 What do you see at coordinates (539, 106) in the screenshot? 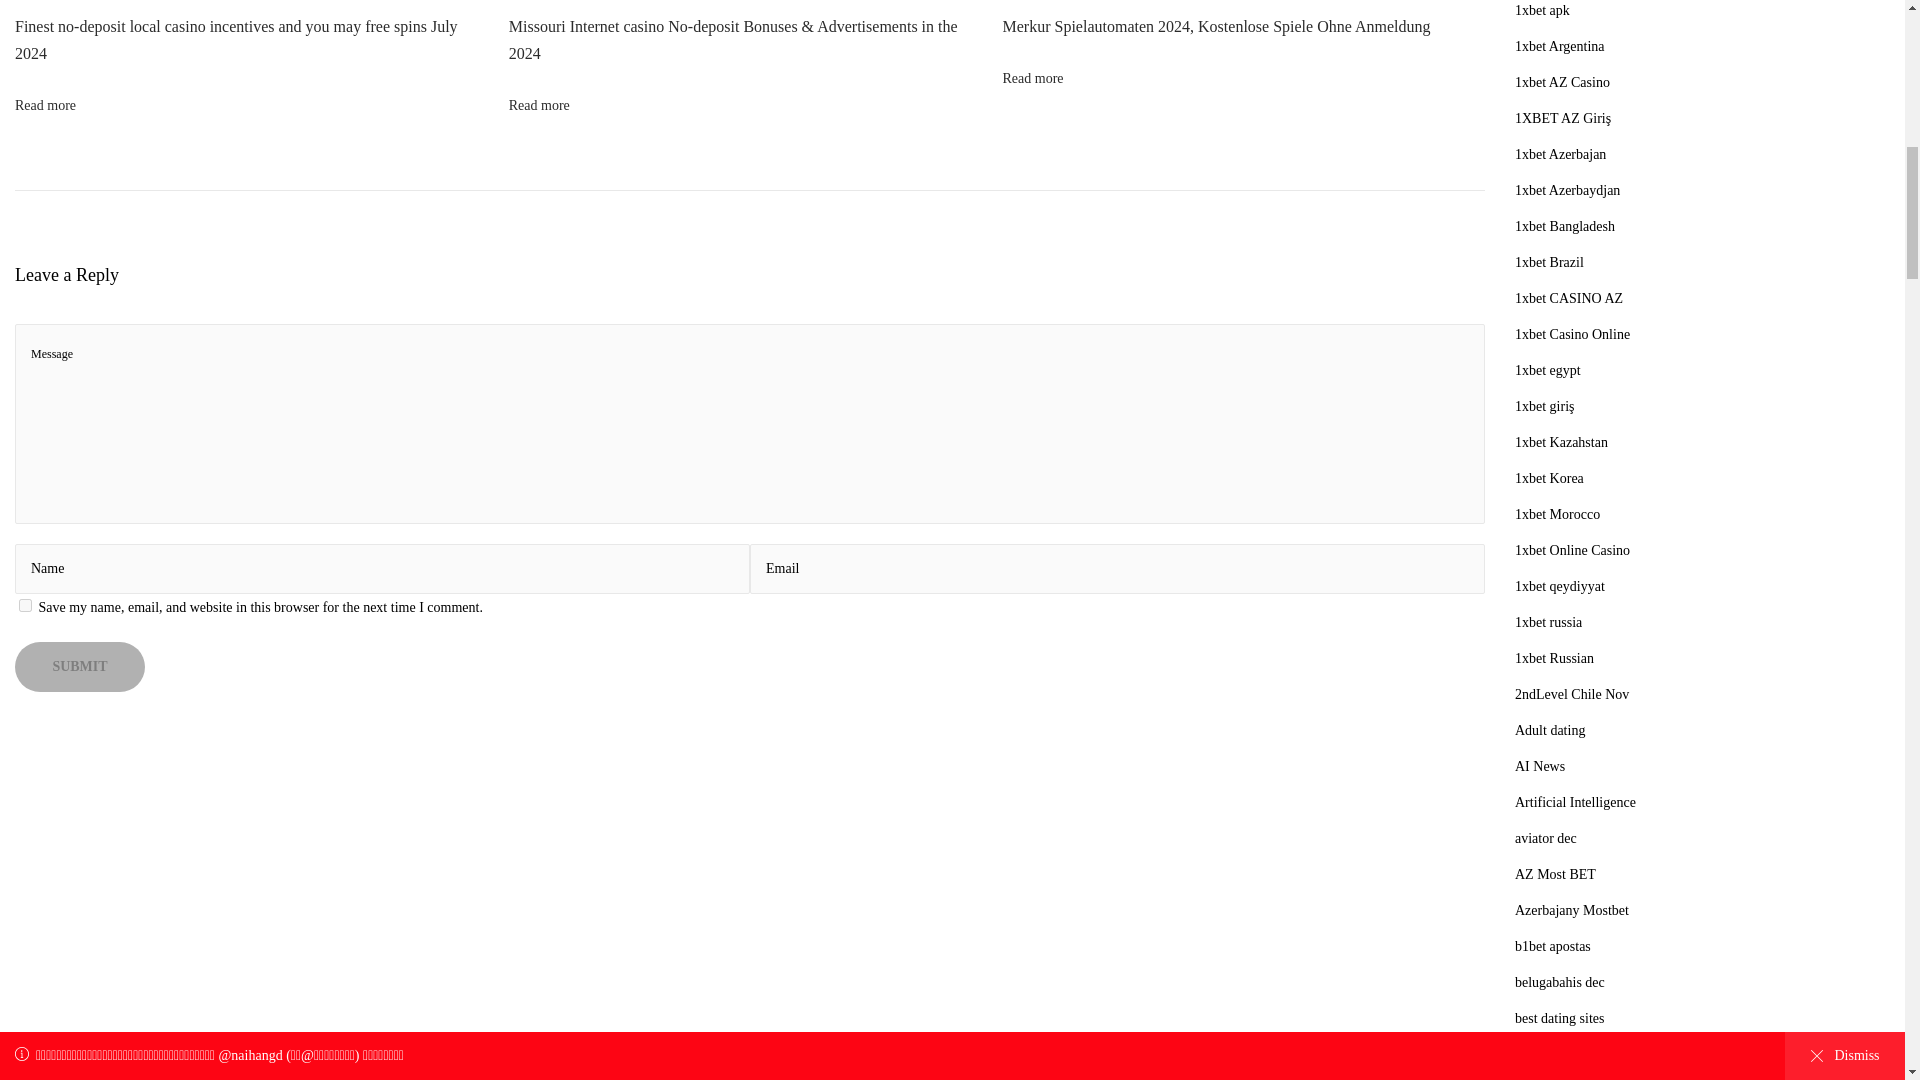
I see `Read more` at bounding box center [539, 106].